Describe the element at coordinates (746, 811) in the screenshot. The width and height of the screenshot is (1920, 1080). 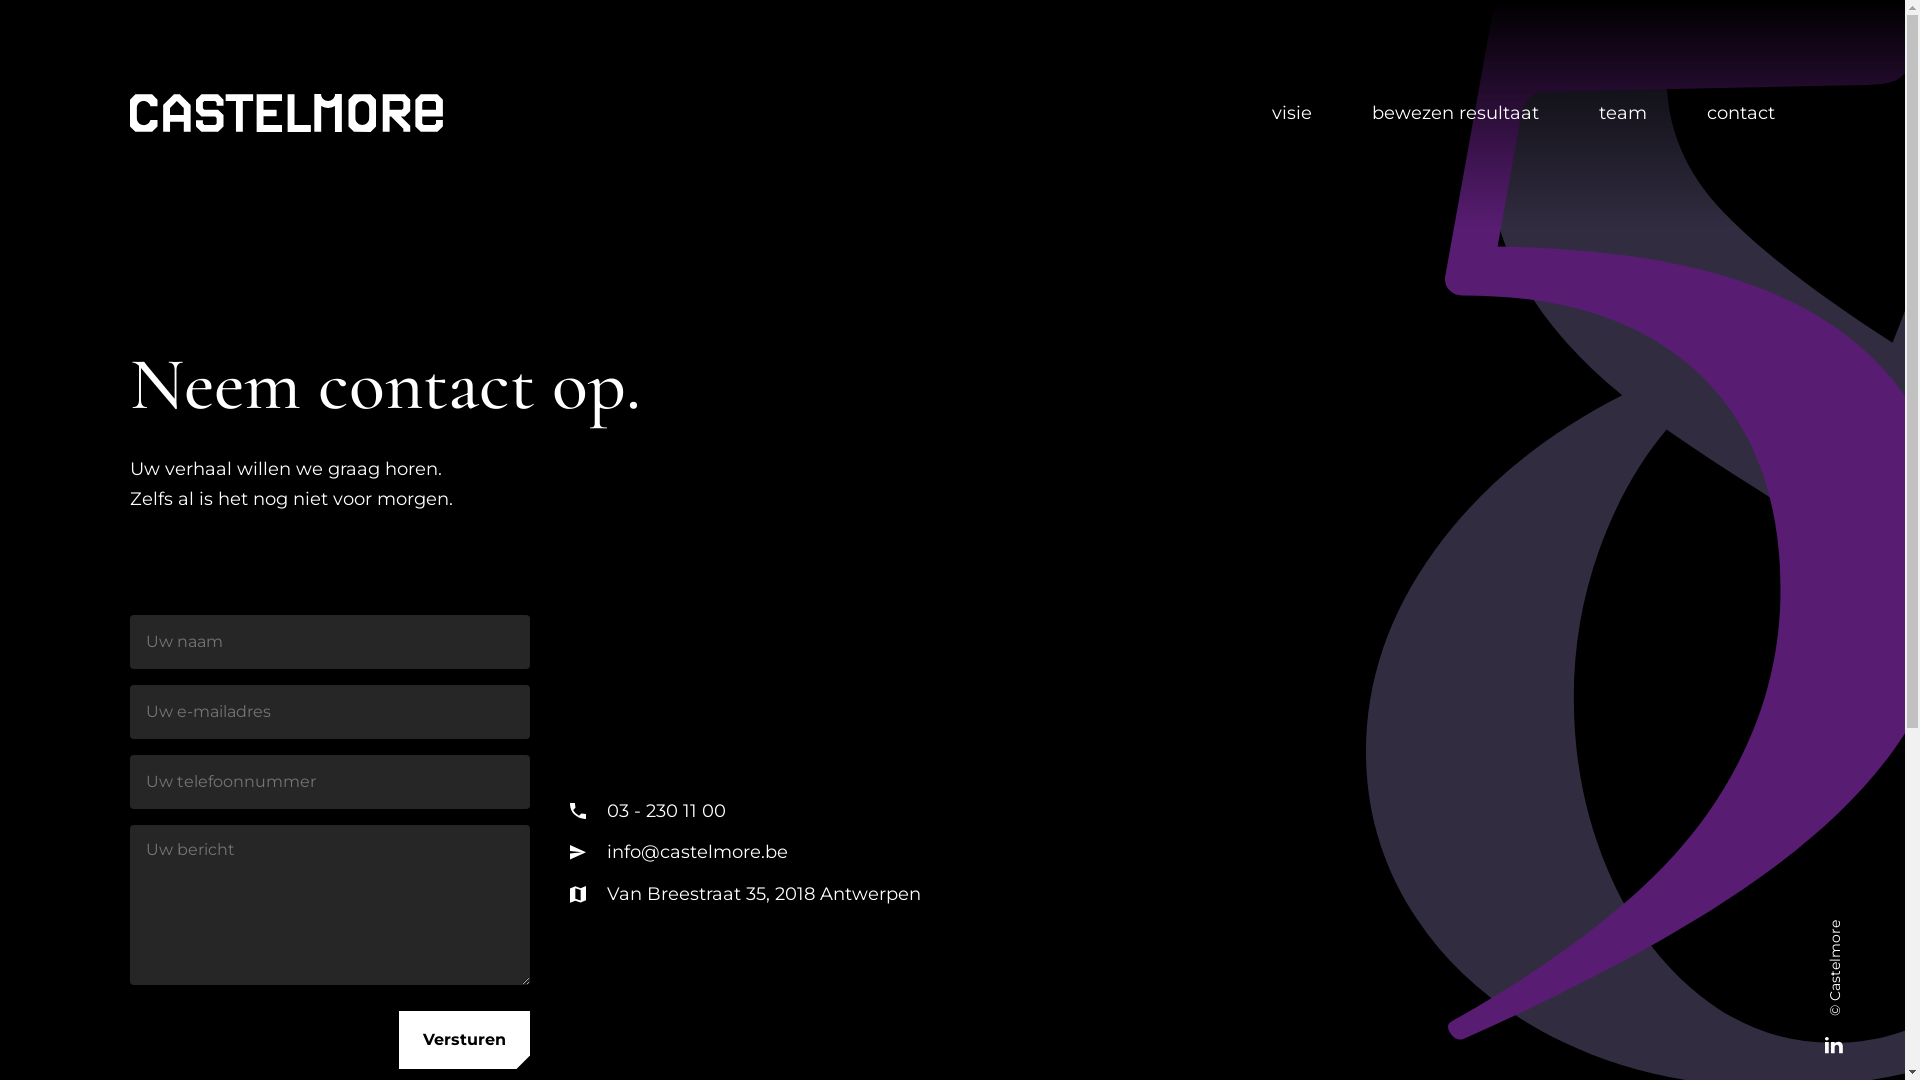
I see `03 - 230 11 00` at that location.